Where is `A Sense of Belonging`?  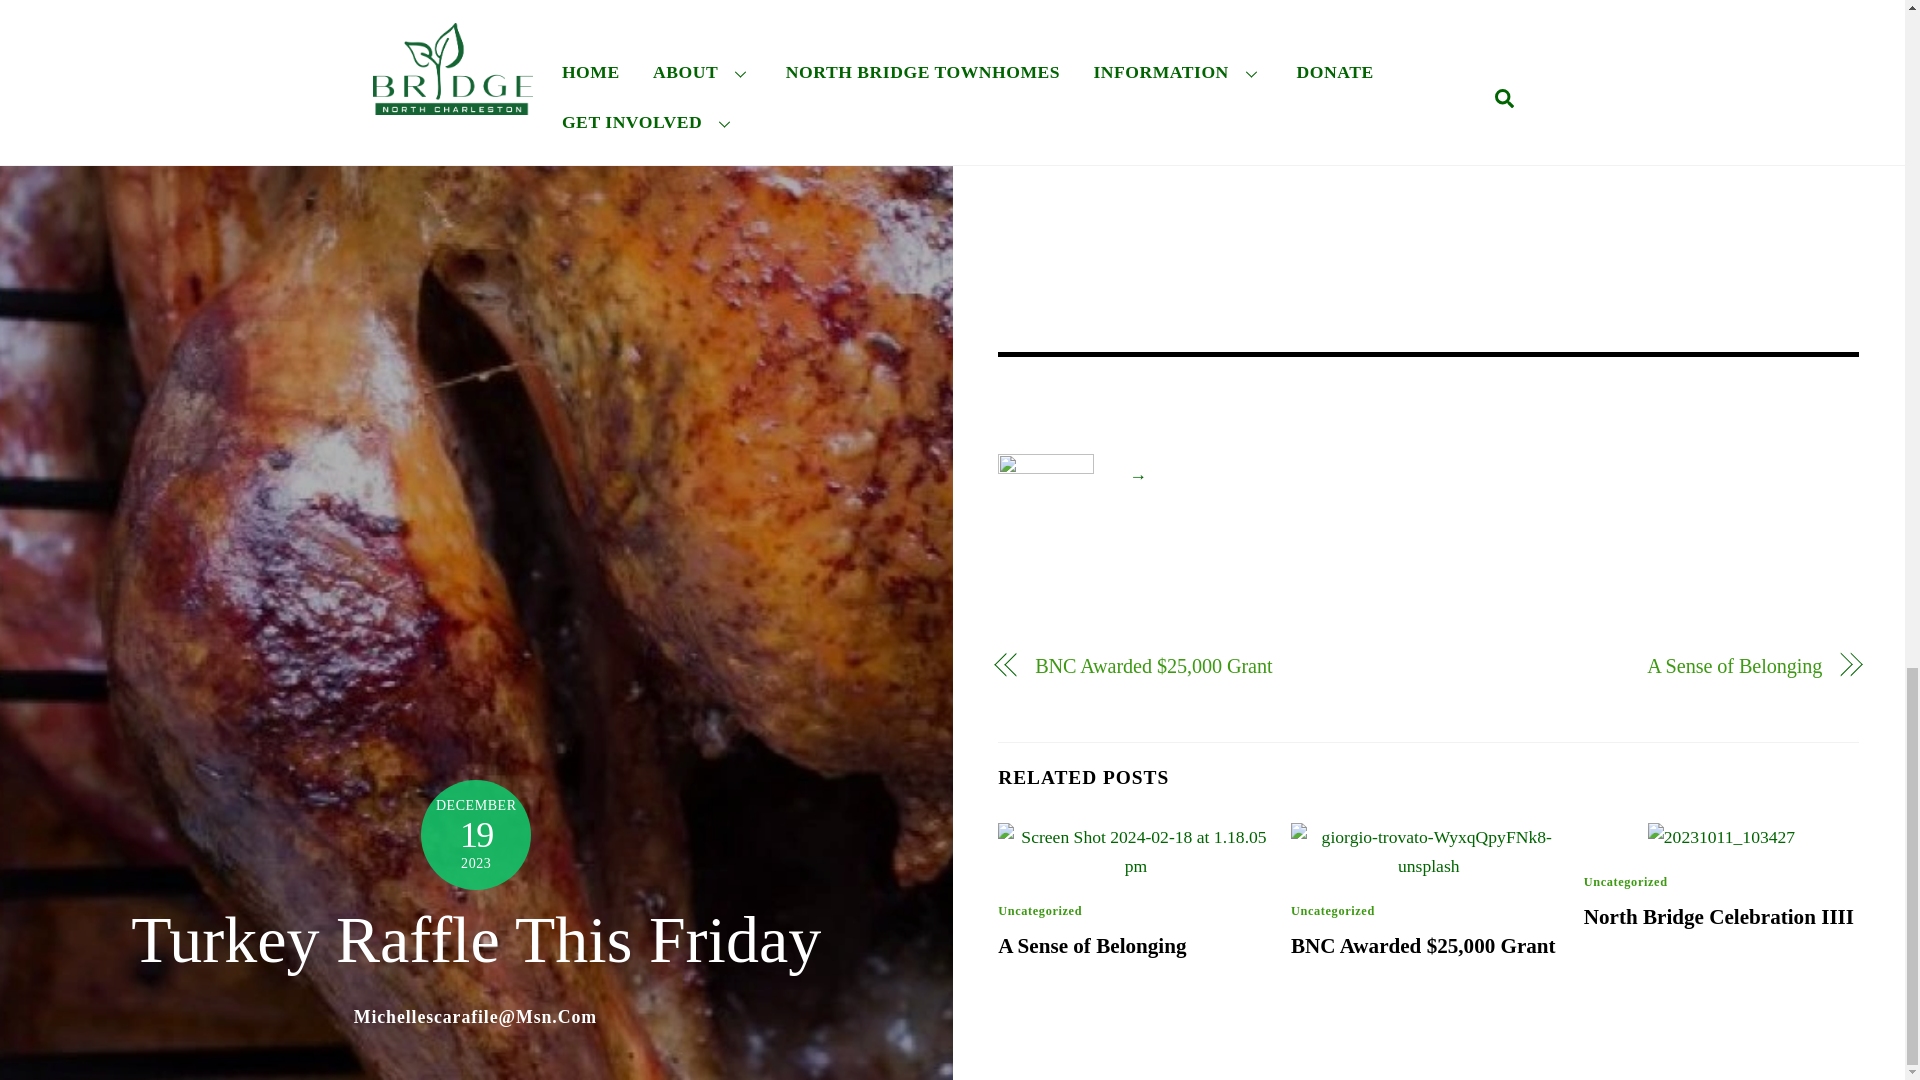
A Sense of Belonging is located at coordinates (1638, 666).